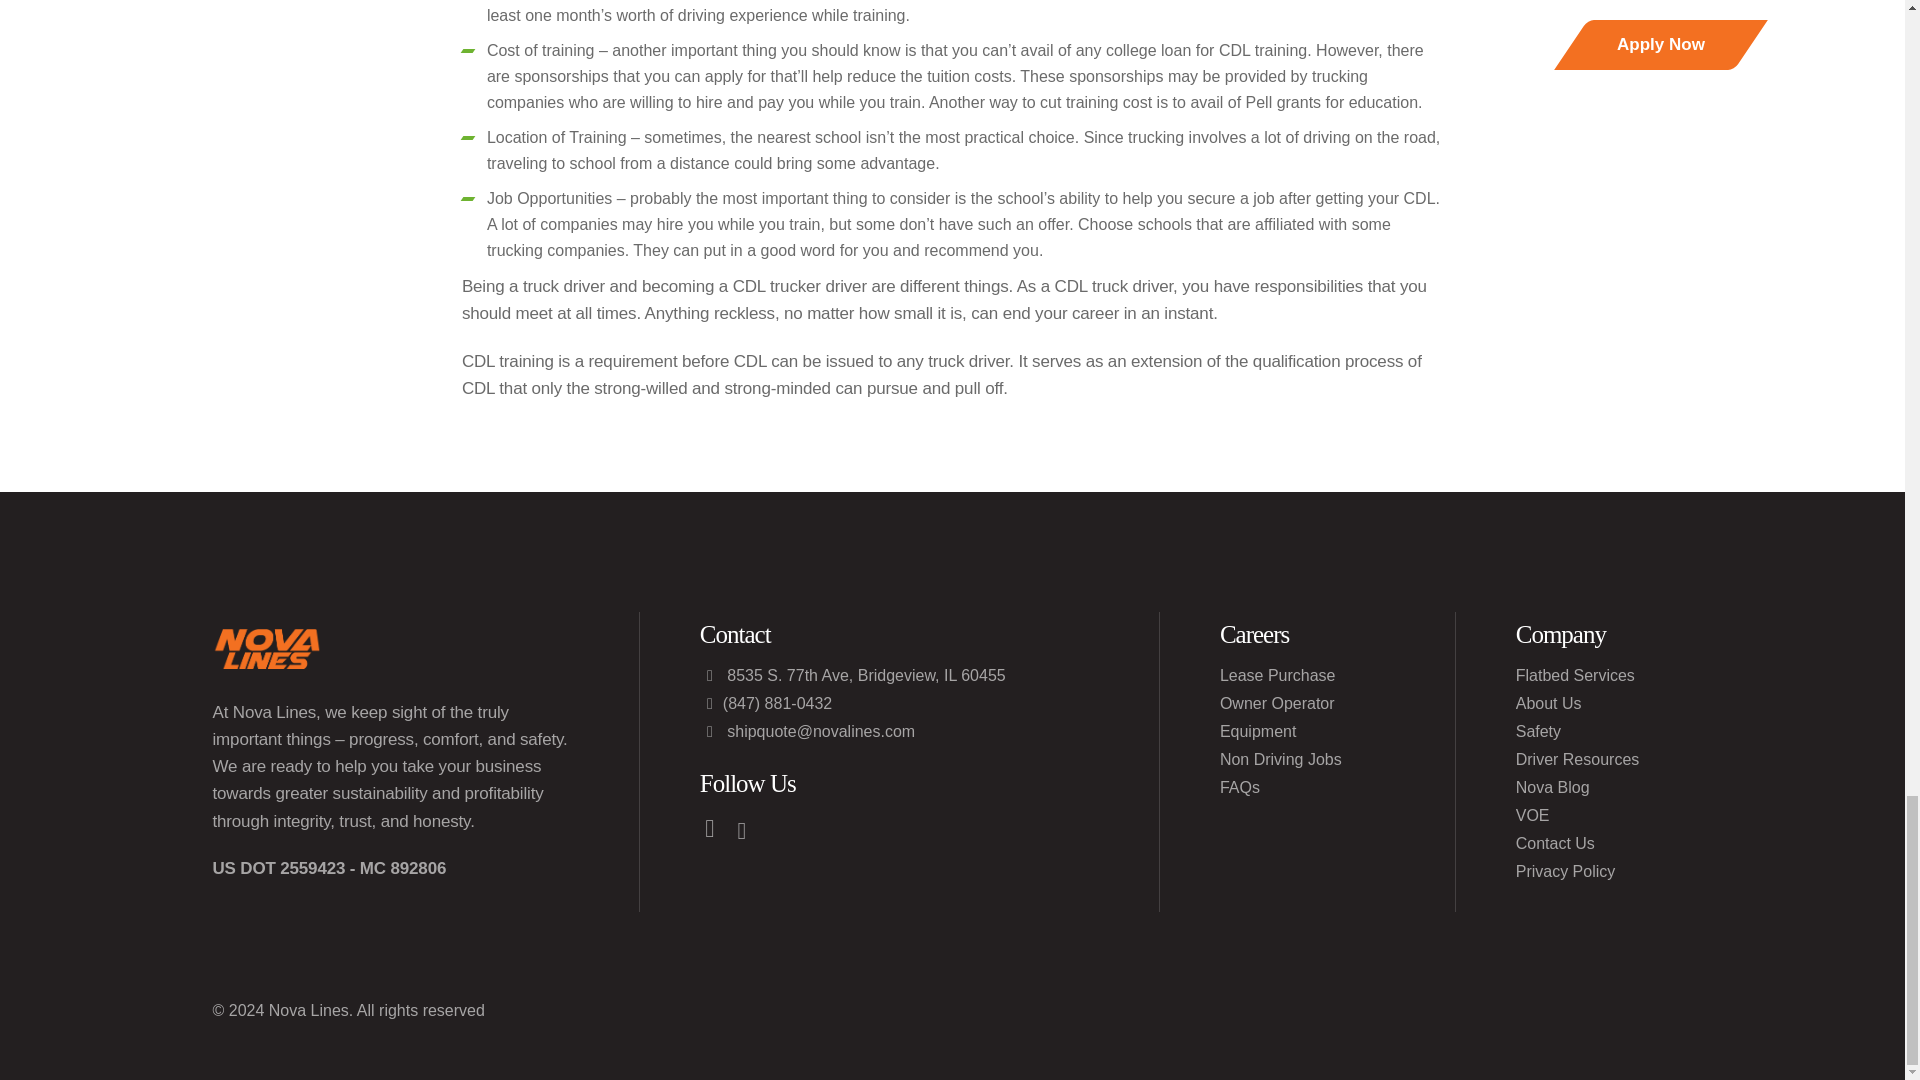 This screenshot has height=1080, width=1920. Describe the element at coordinates (1532, 816) in the screenshot. I see `VOE` at that location.